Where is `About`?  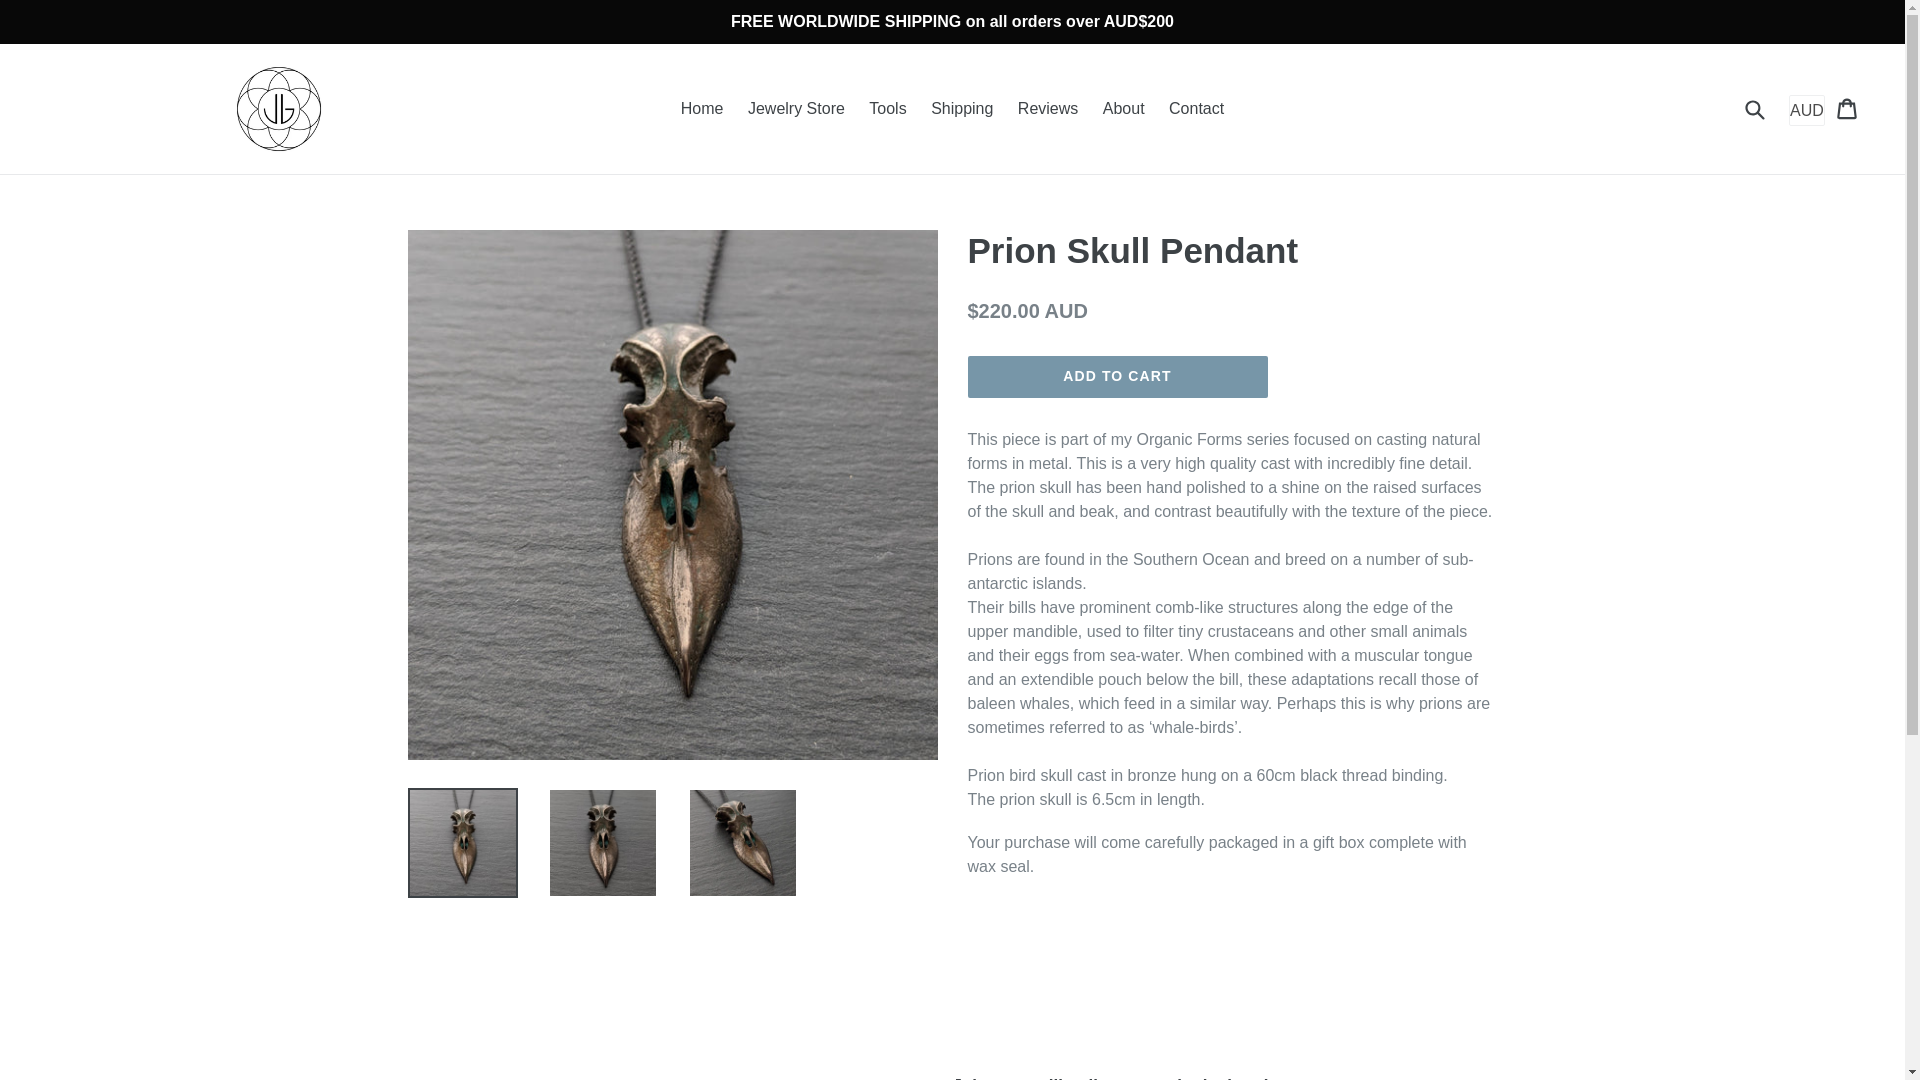
About is located at coordinates (1124, 108).